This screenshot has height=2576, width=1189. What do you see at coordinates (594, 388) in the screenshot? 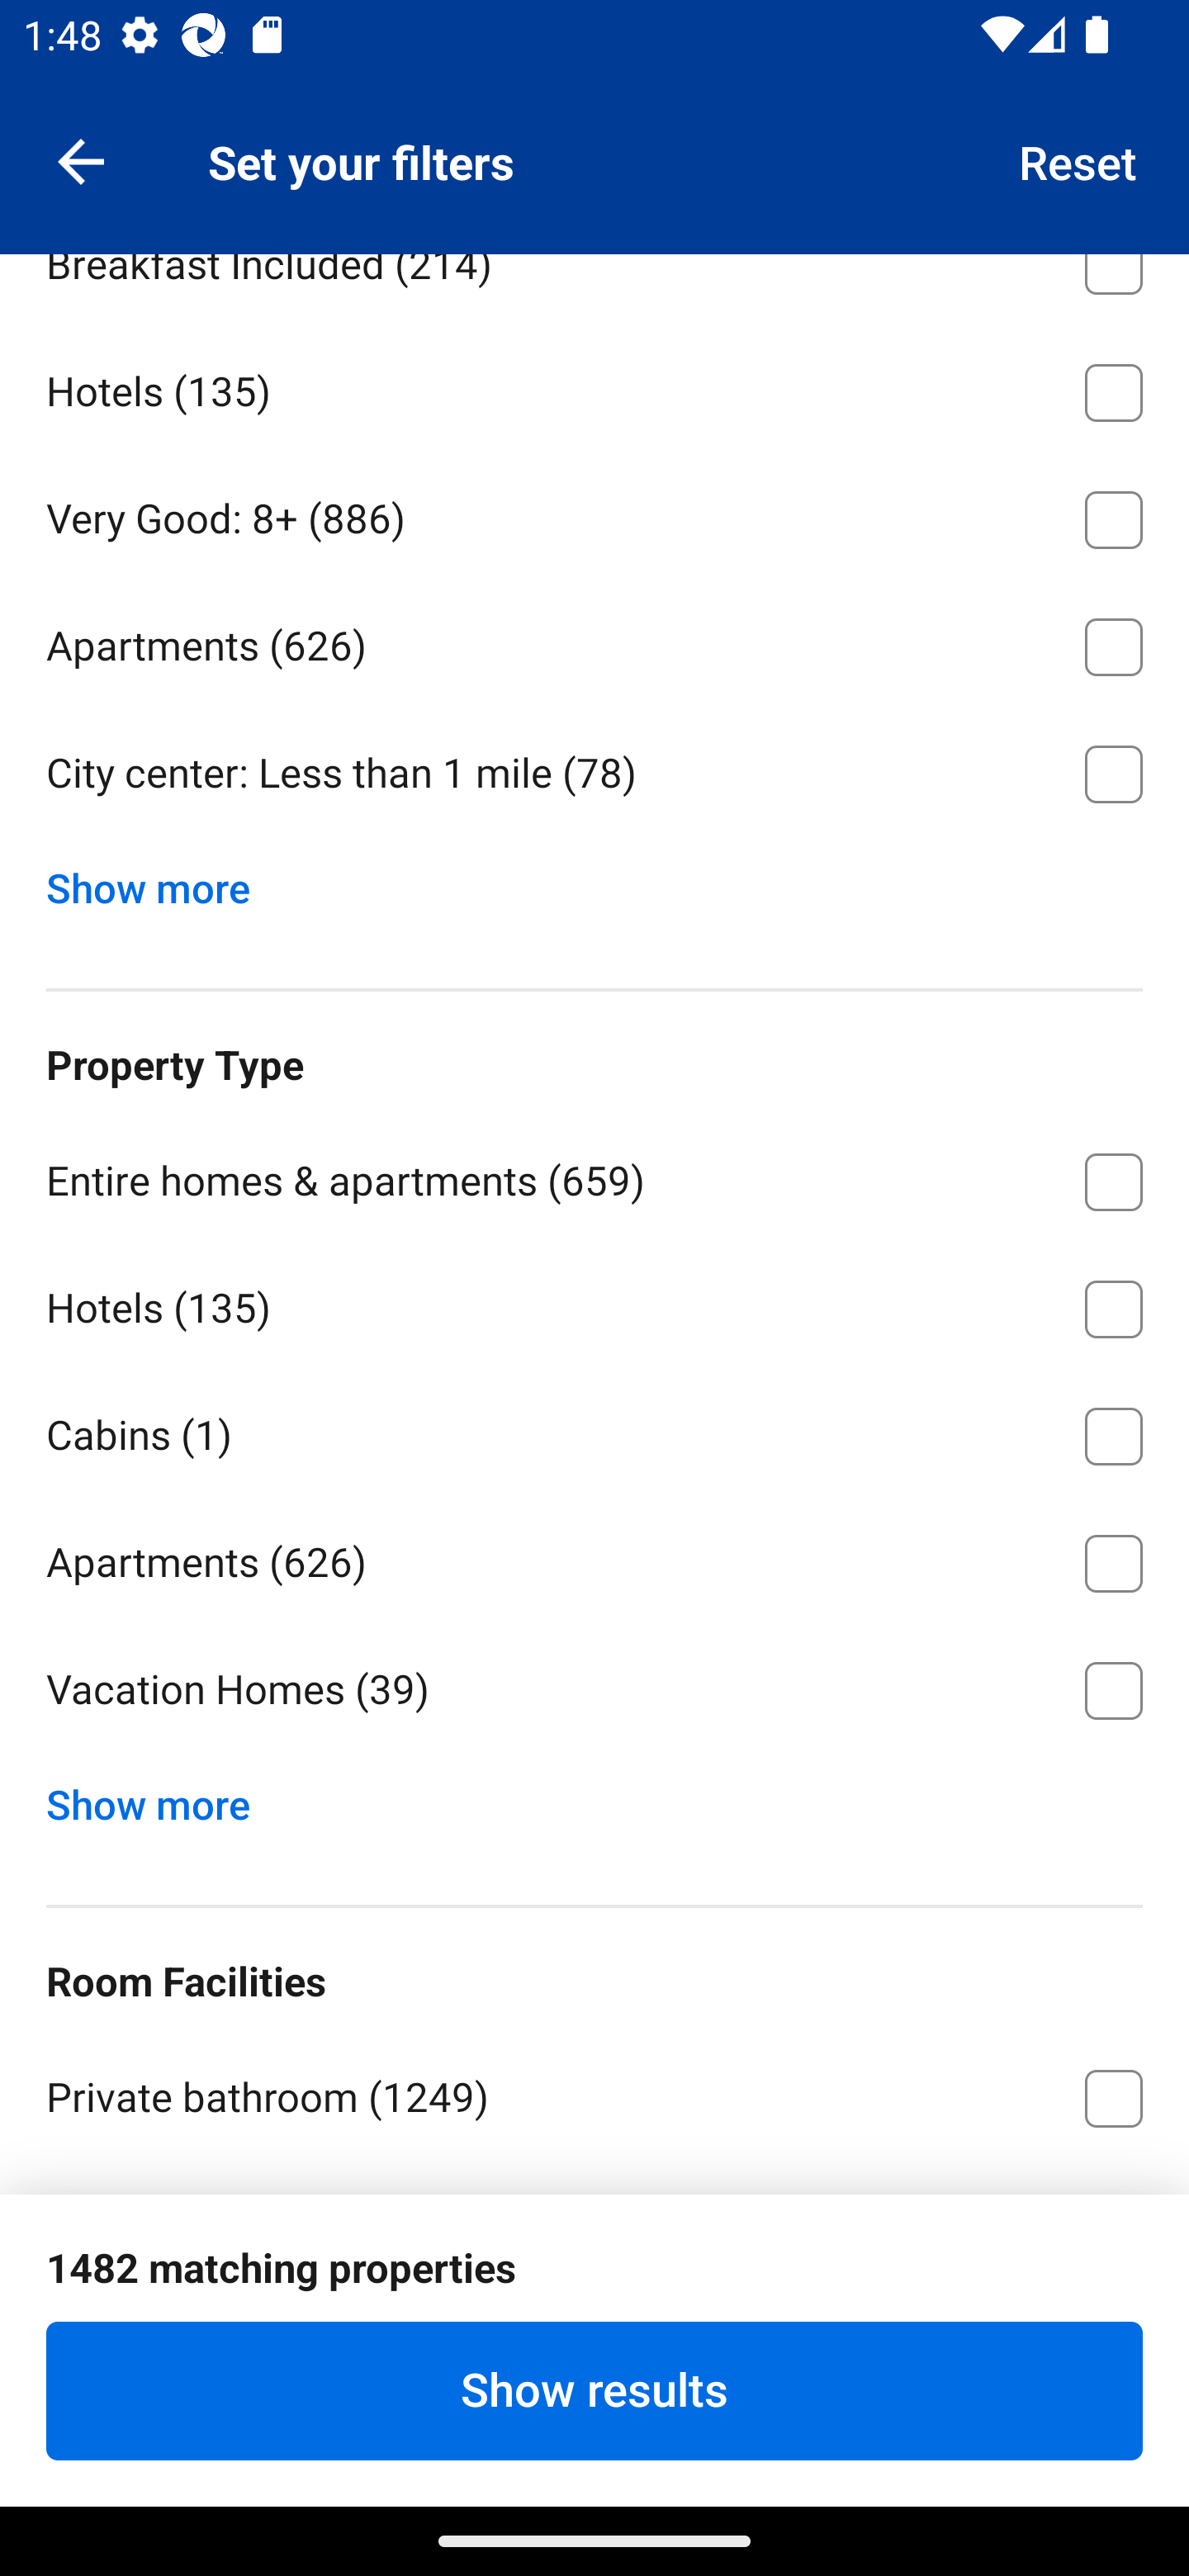
I see `Hotels ⁦(135)` at bounding box center [594, 388].